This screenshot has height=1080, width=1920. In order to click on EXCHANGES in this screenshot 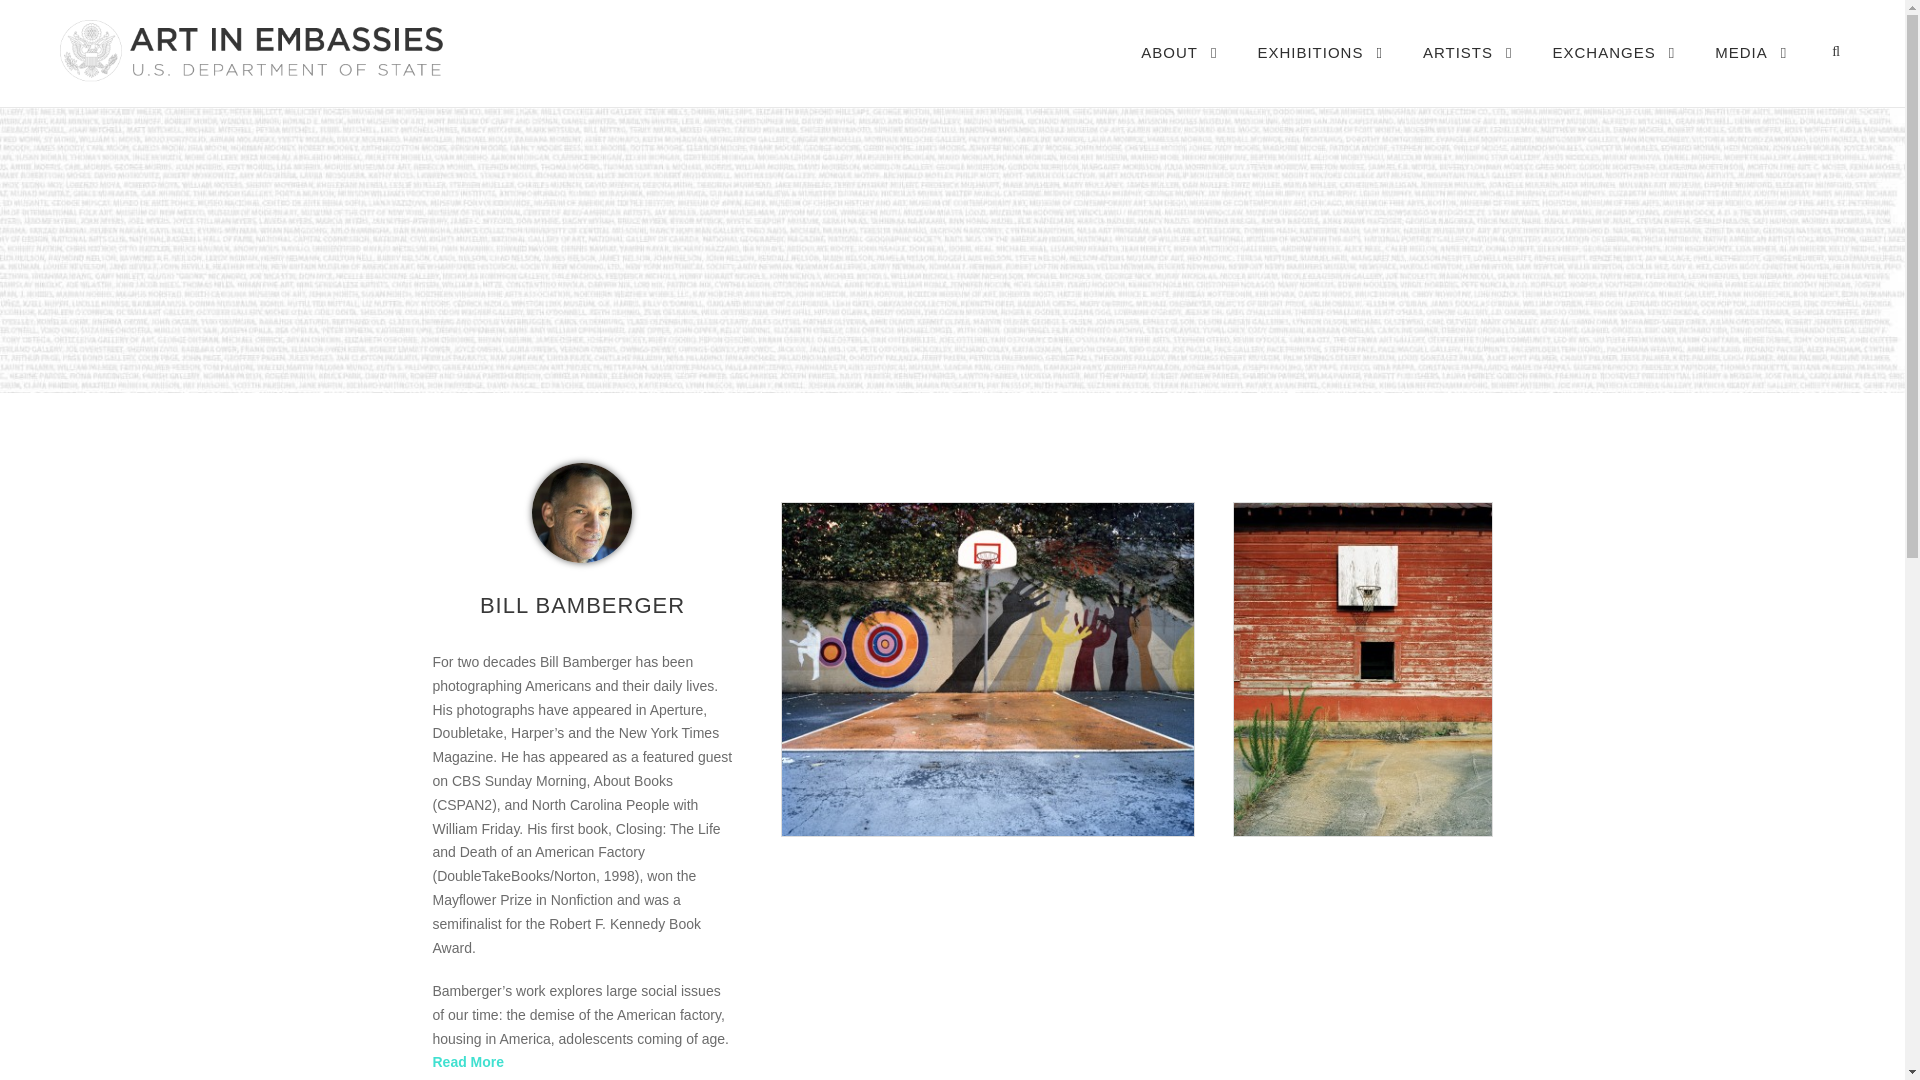, I will do `click(1614, 72)`.